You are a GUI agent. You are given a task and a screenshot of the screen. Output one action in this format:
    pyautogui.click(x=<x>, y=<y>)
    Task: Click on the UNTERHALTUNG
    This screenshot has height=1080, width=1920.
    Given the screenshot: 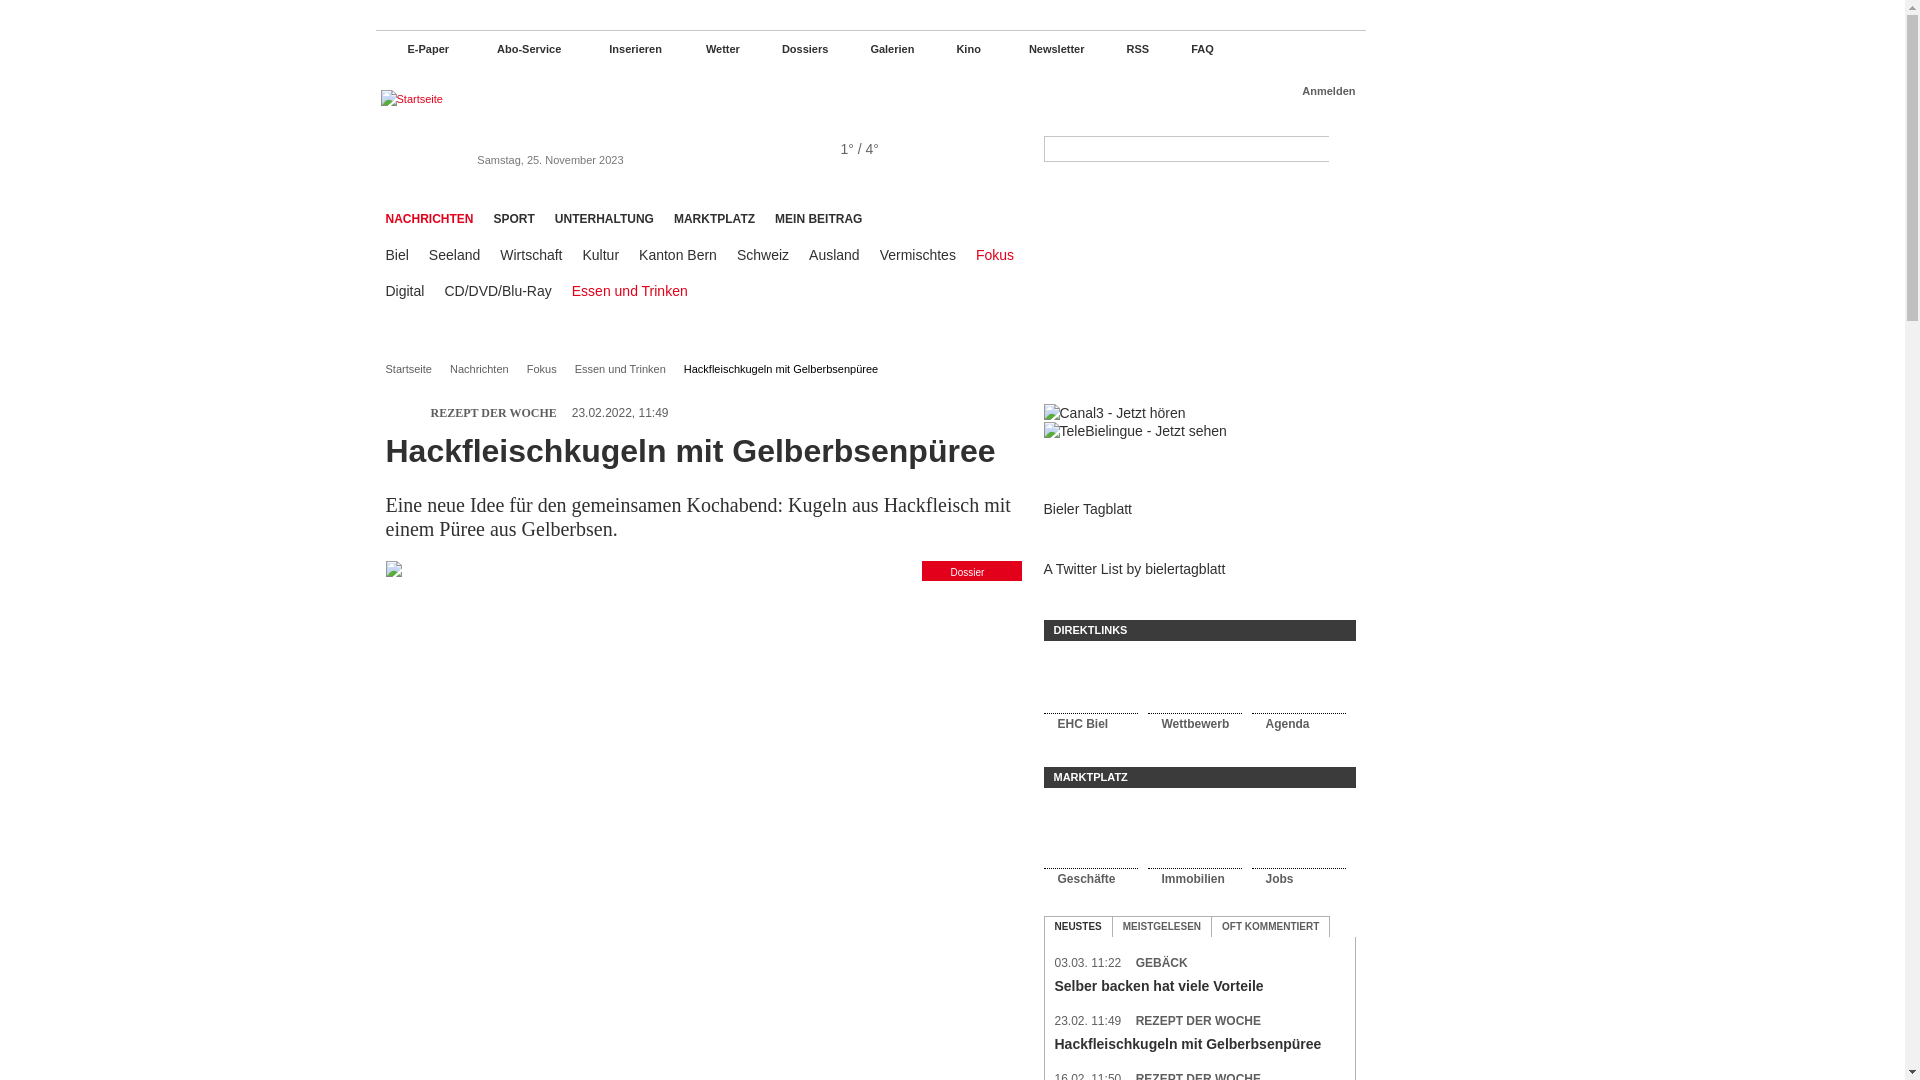 What is the action you would take?
    pyautogui.click(x=604, y=213)
    